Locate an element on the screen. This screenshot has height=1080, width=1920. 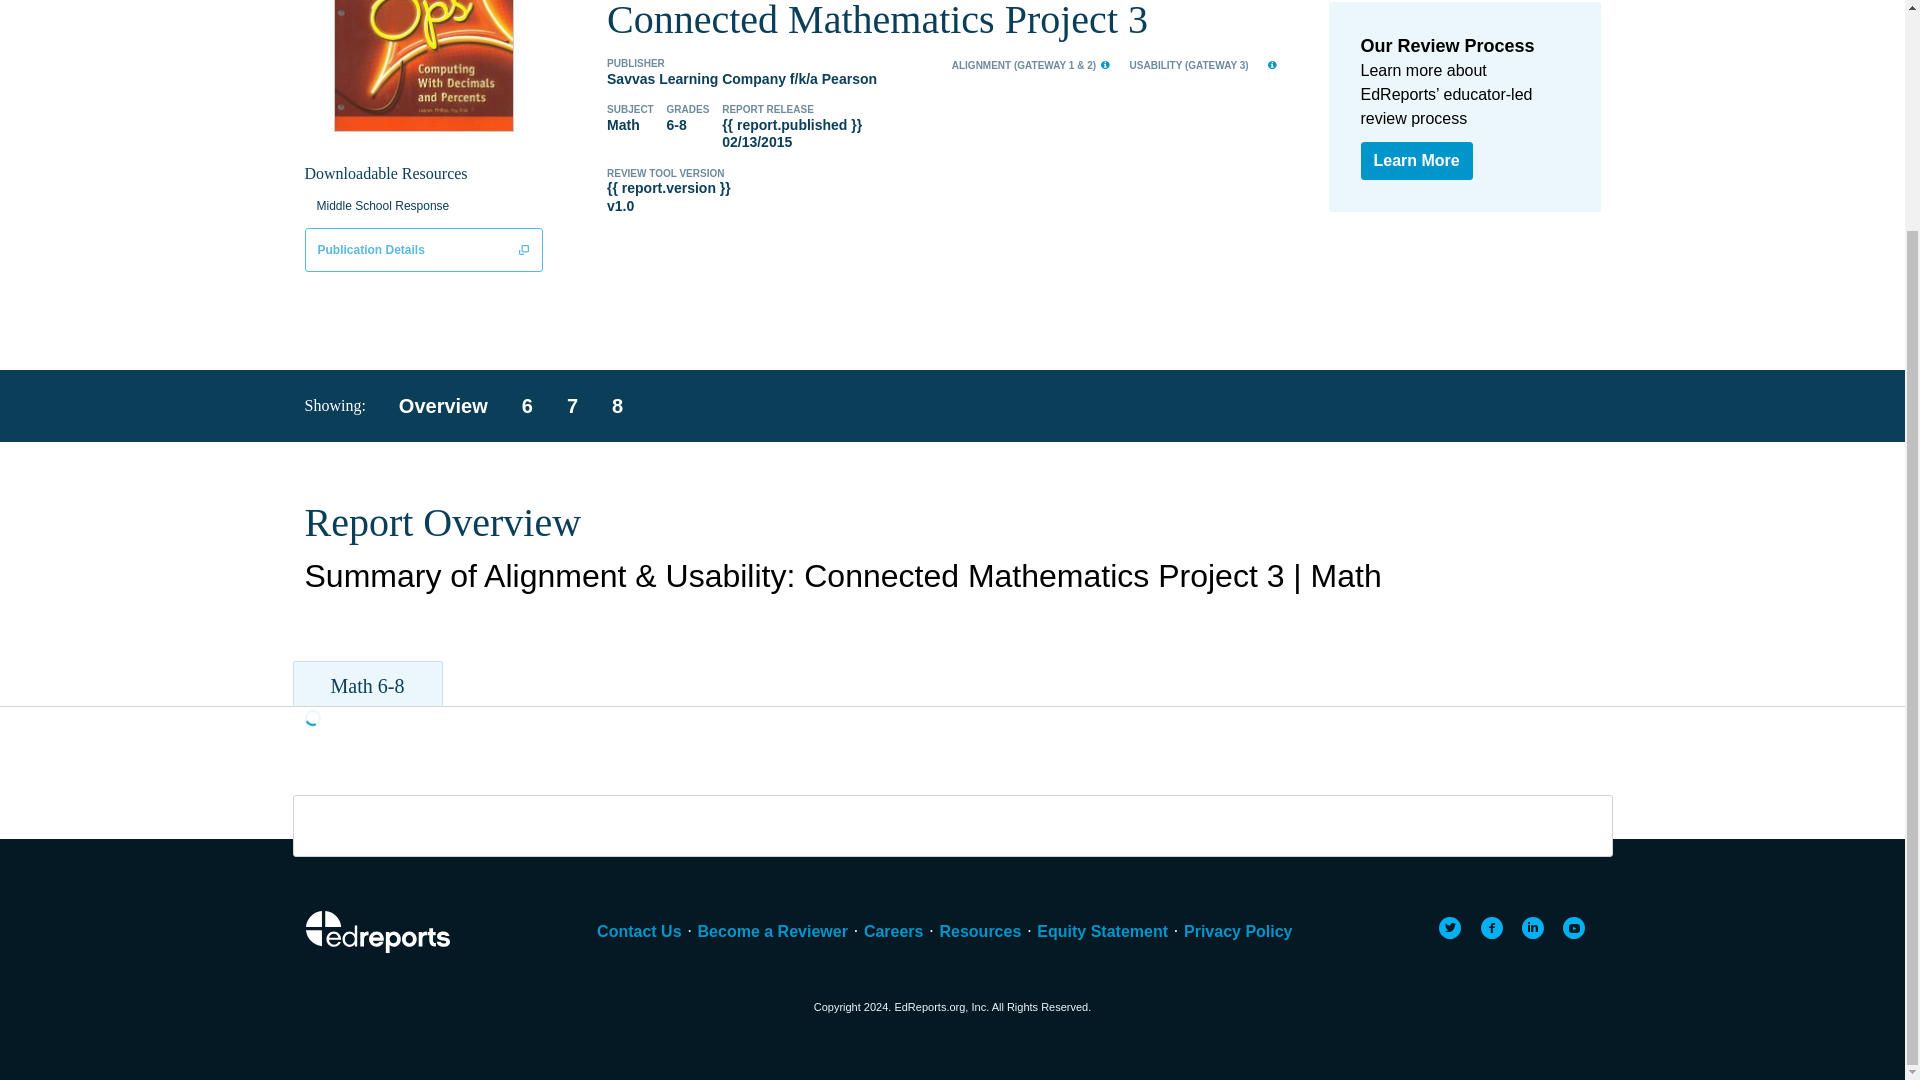
Twitter is located at coordinates (1450, 927).